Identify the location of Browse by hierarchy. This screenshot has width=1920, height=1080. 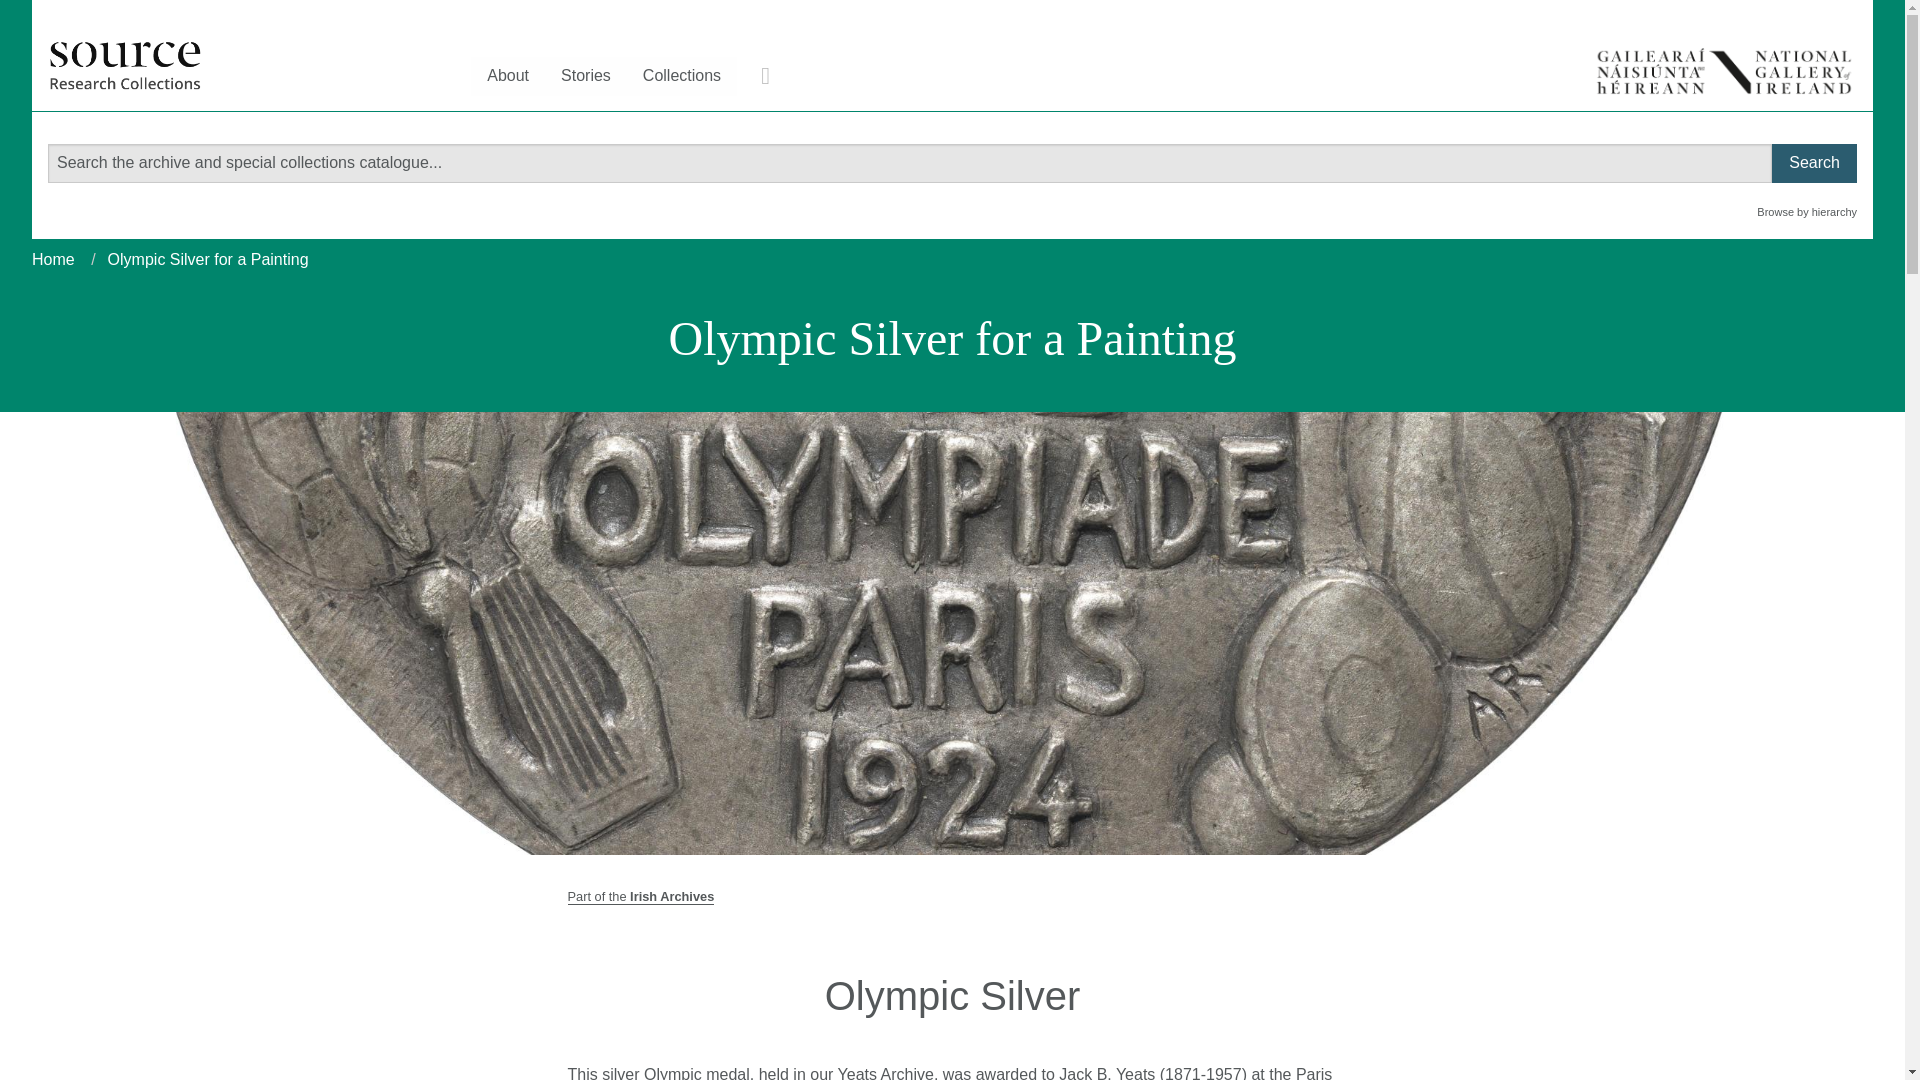
(1806, 212).